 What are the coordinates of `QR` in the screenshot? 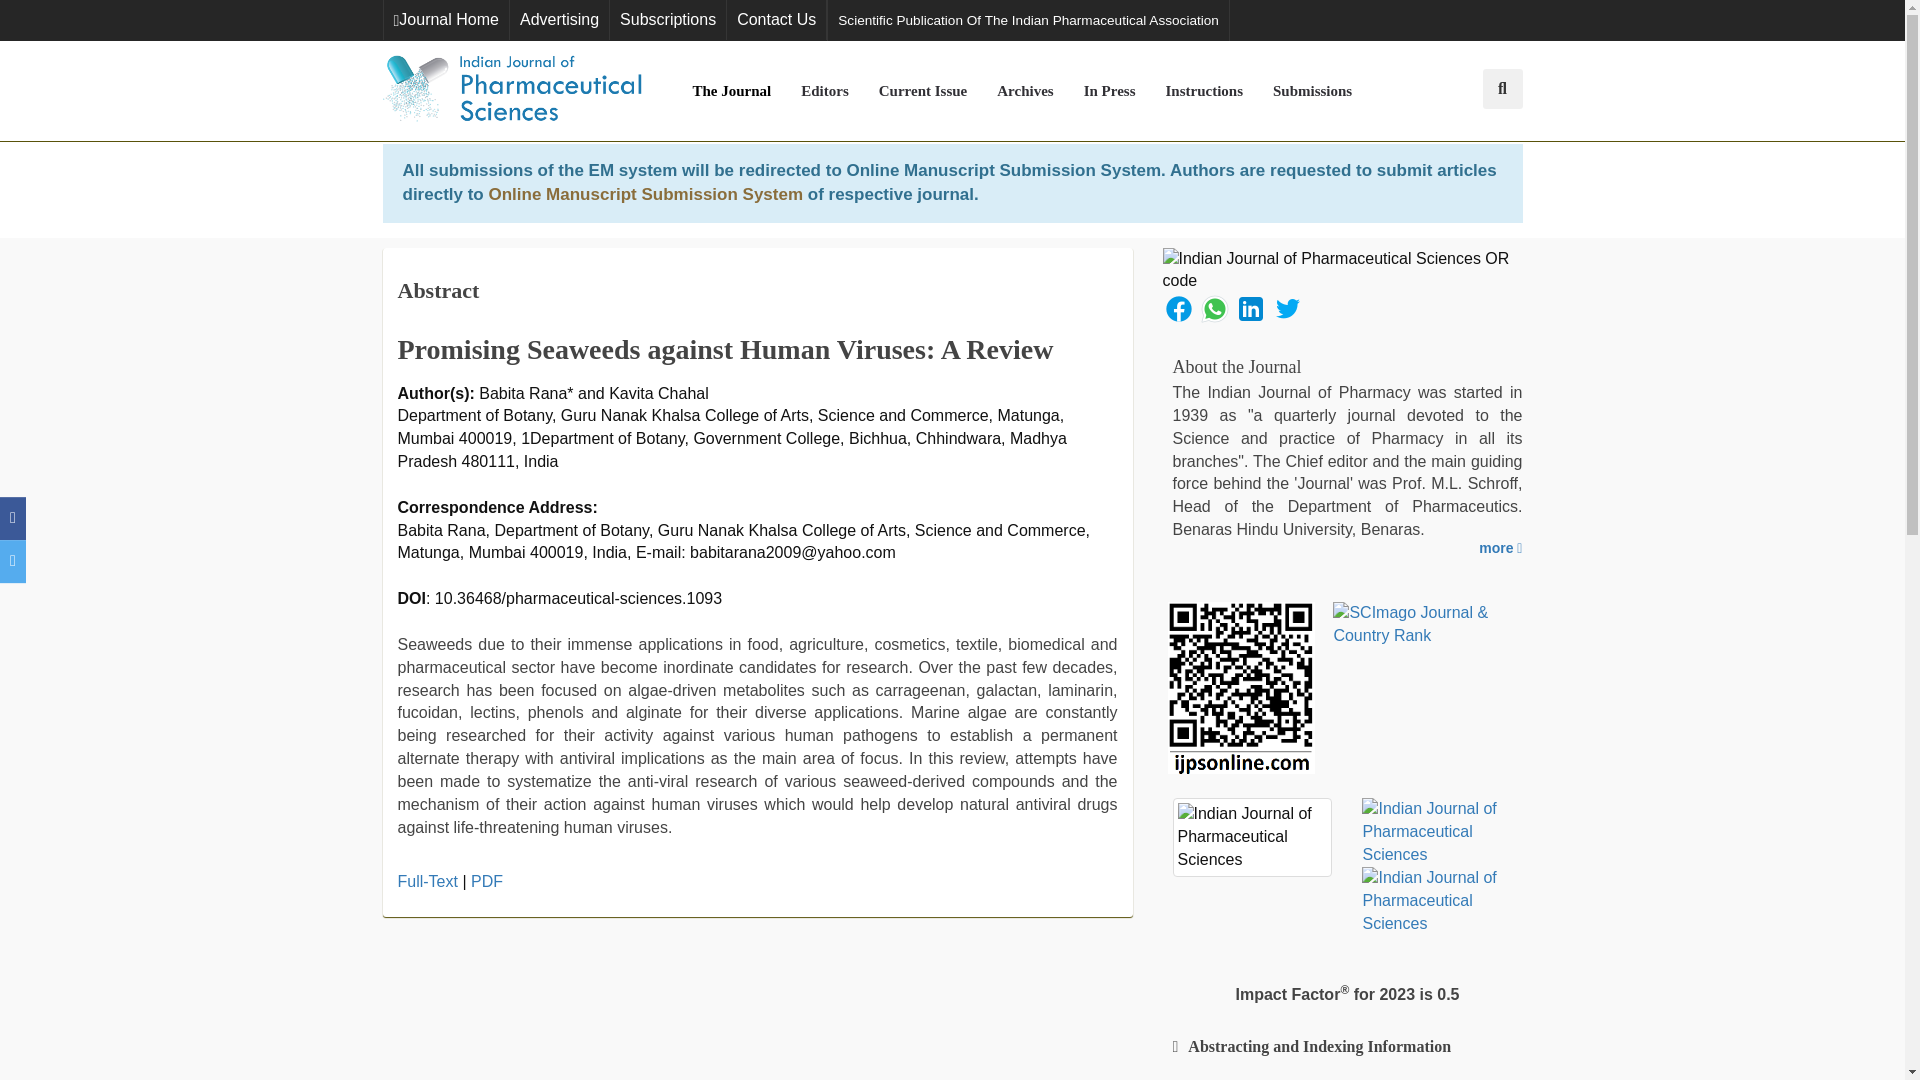 It's located at (1342, 270).